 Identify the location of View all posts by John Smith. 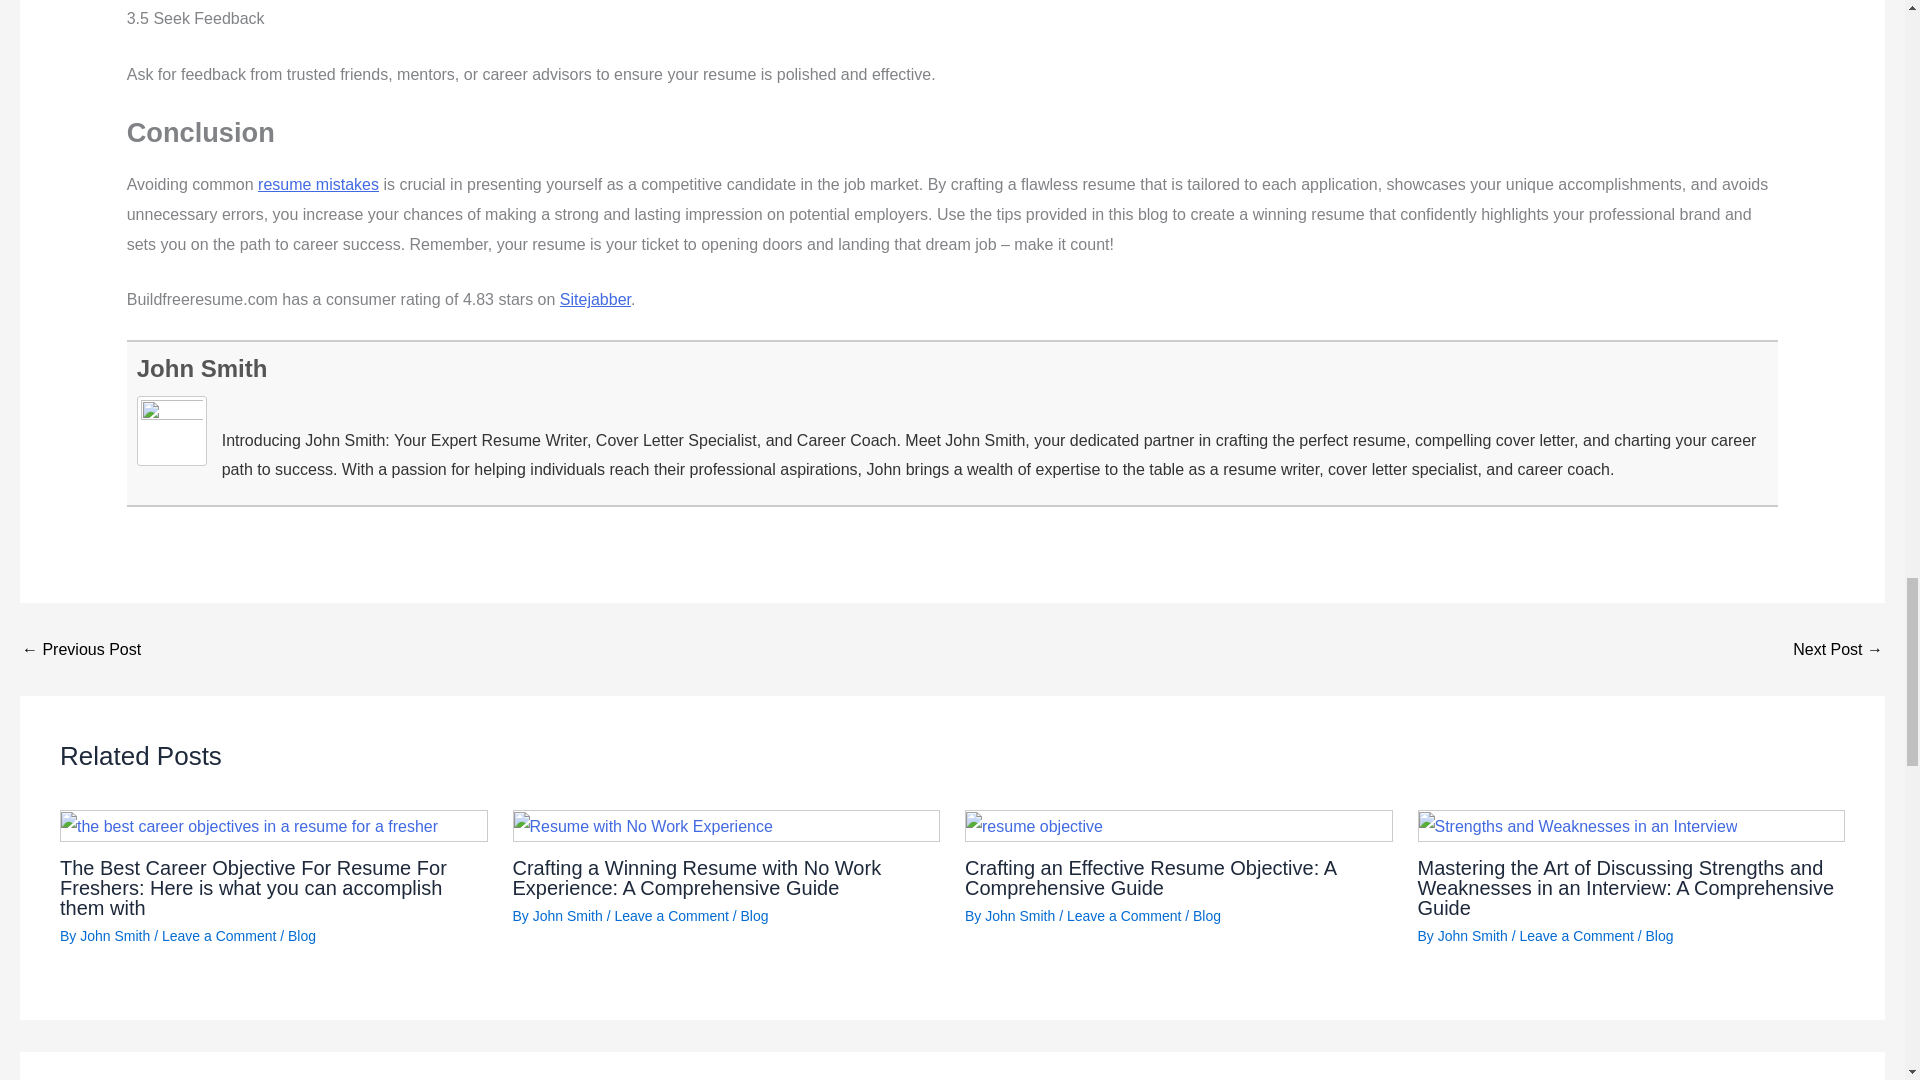
(114, 935).